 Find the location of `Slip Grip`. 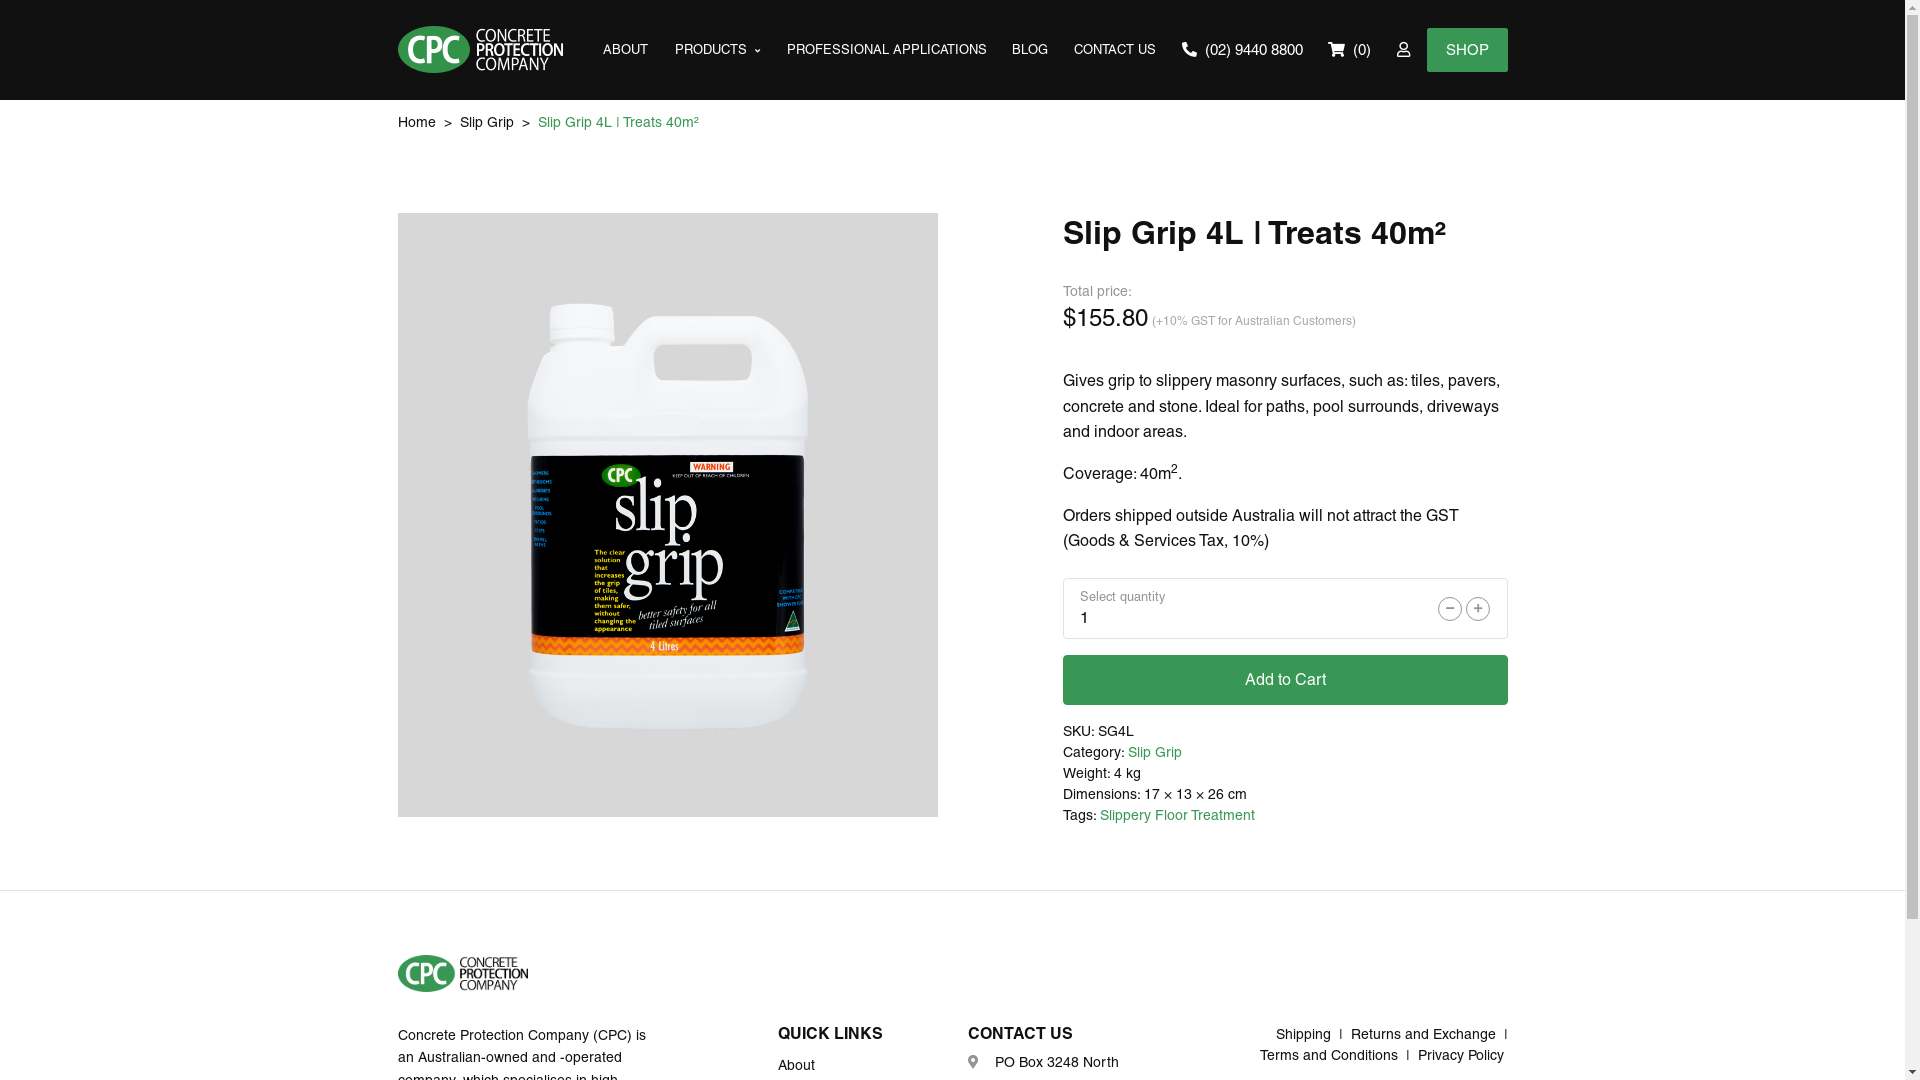

Slip Grip is located at coordinates (1155, 752).